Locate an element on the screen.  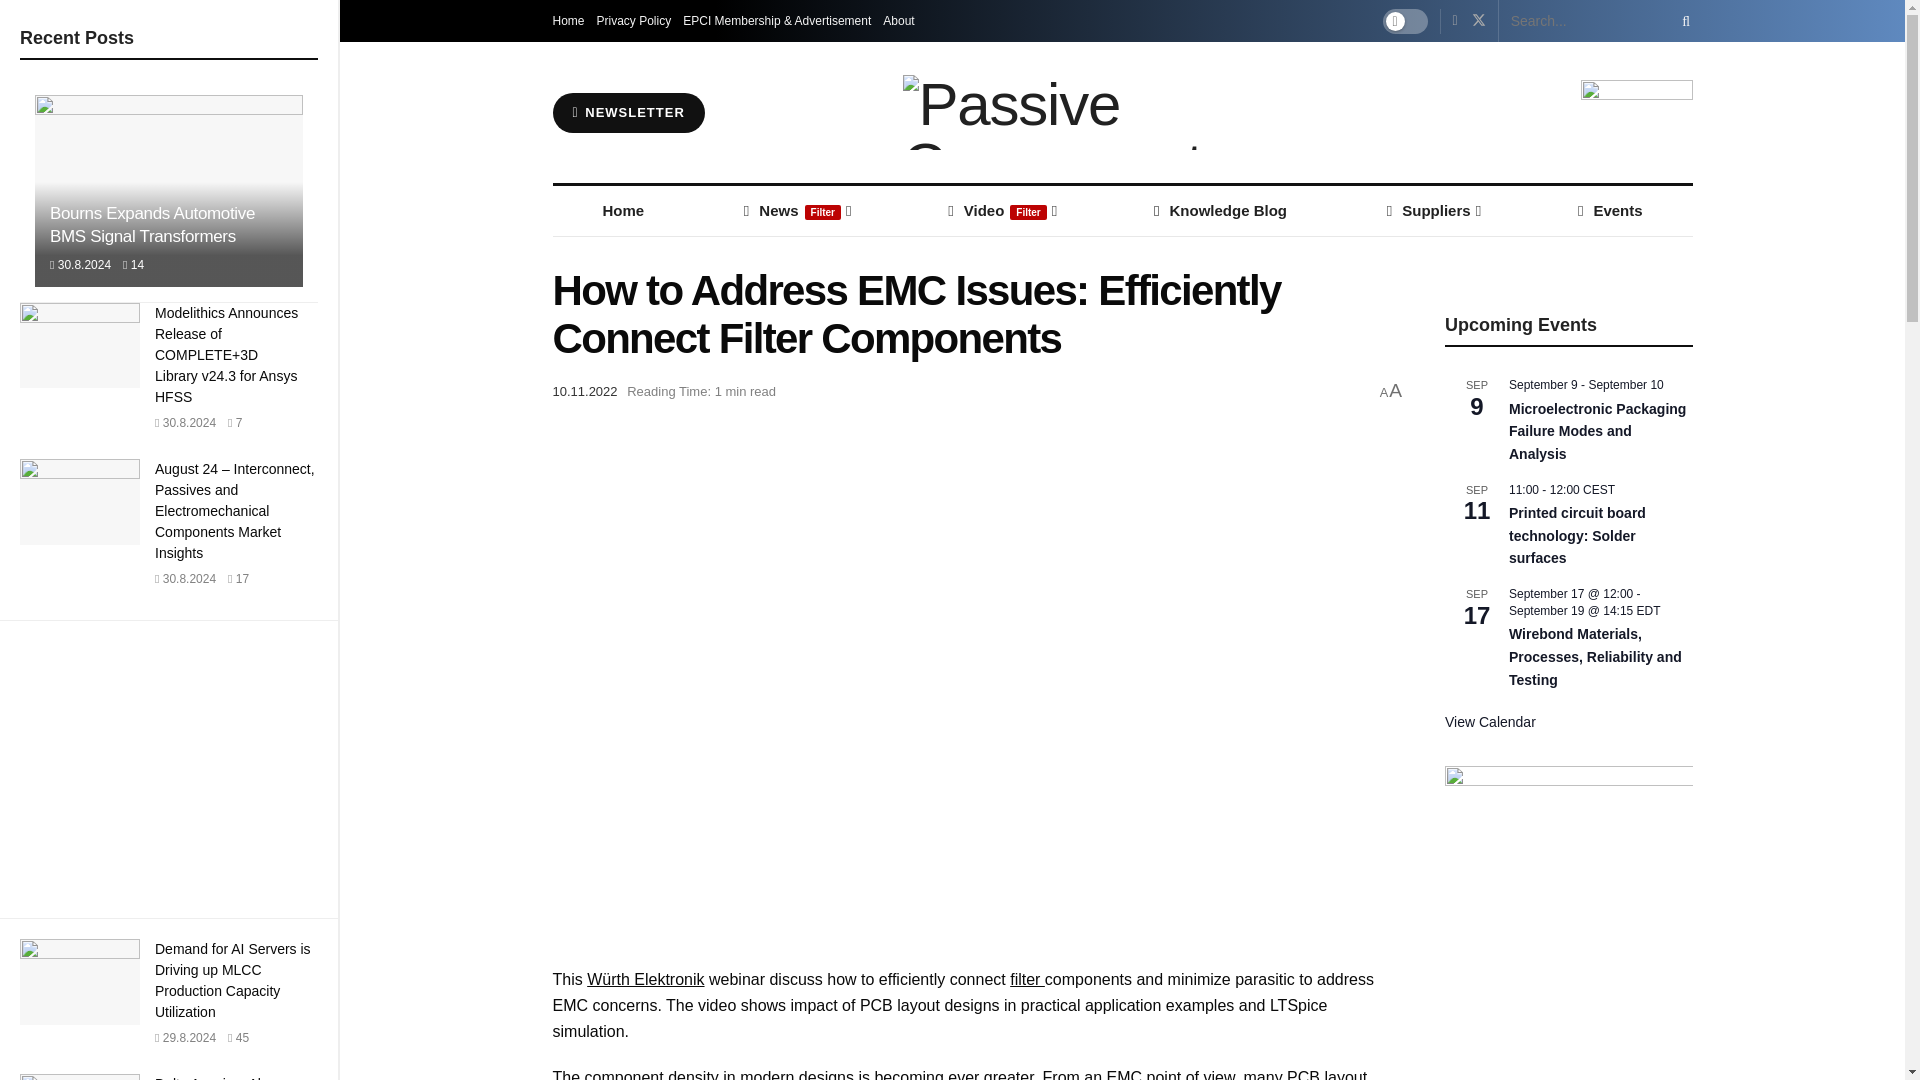
30.8.2024 is located at coordinates (80, 265).